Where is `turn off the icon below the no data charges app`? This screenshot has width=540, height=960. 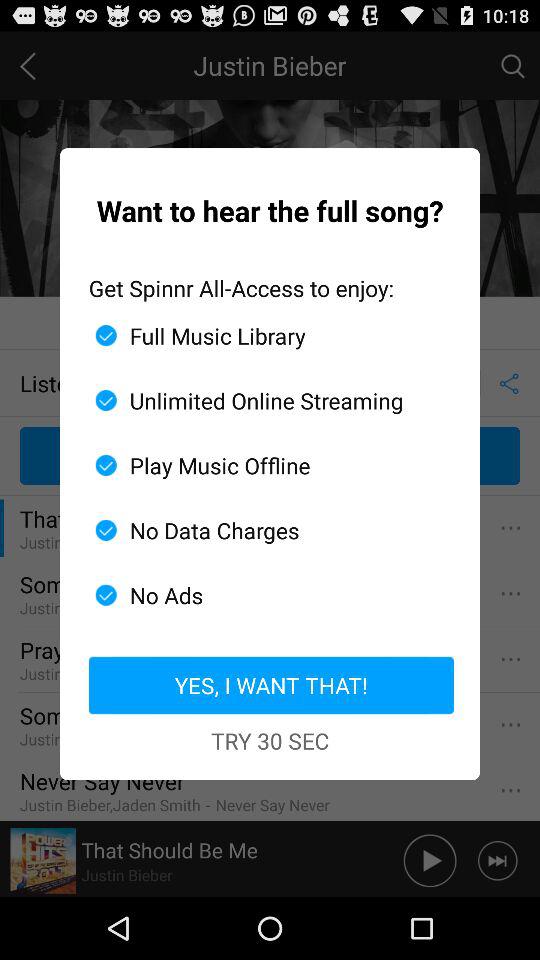
turn off the icon below the no data charges app is located at coordinates (262, 595).